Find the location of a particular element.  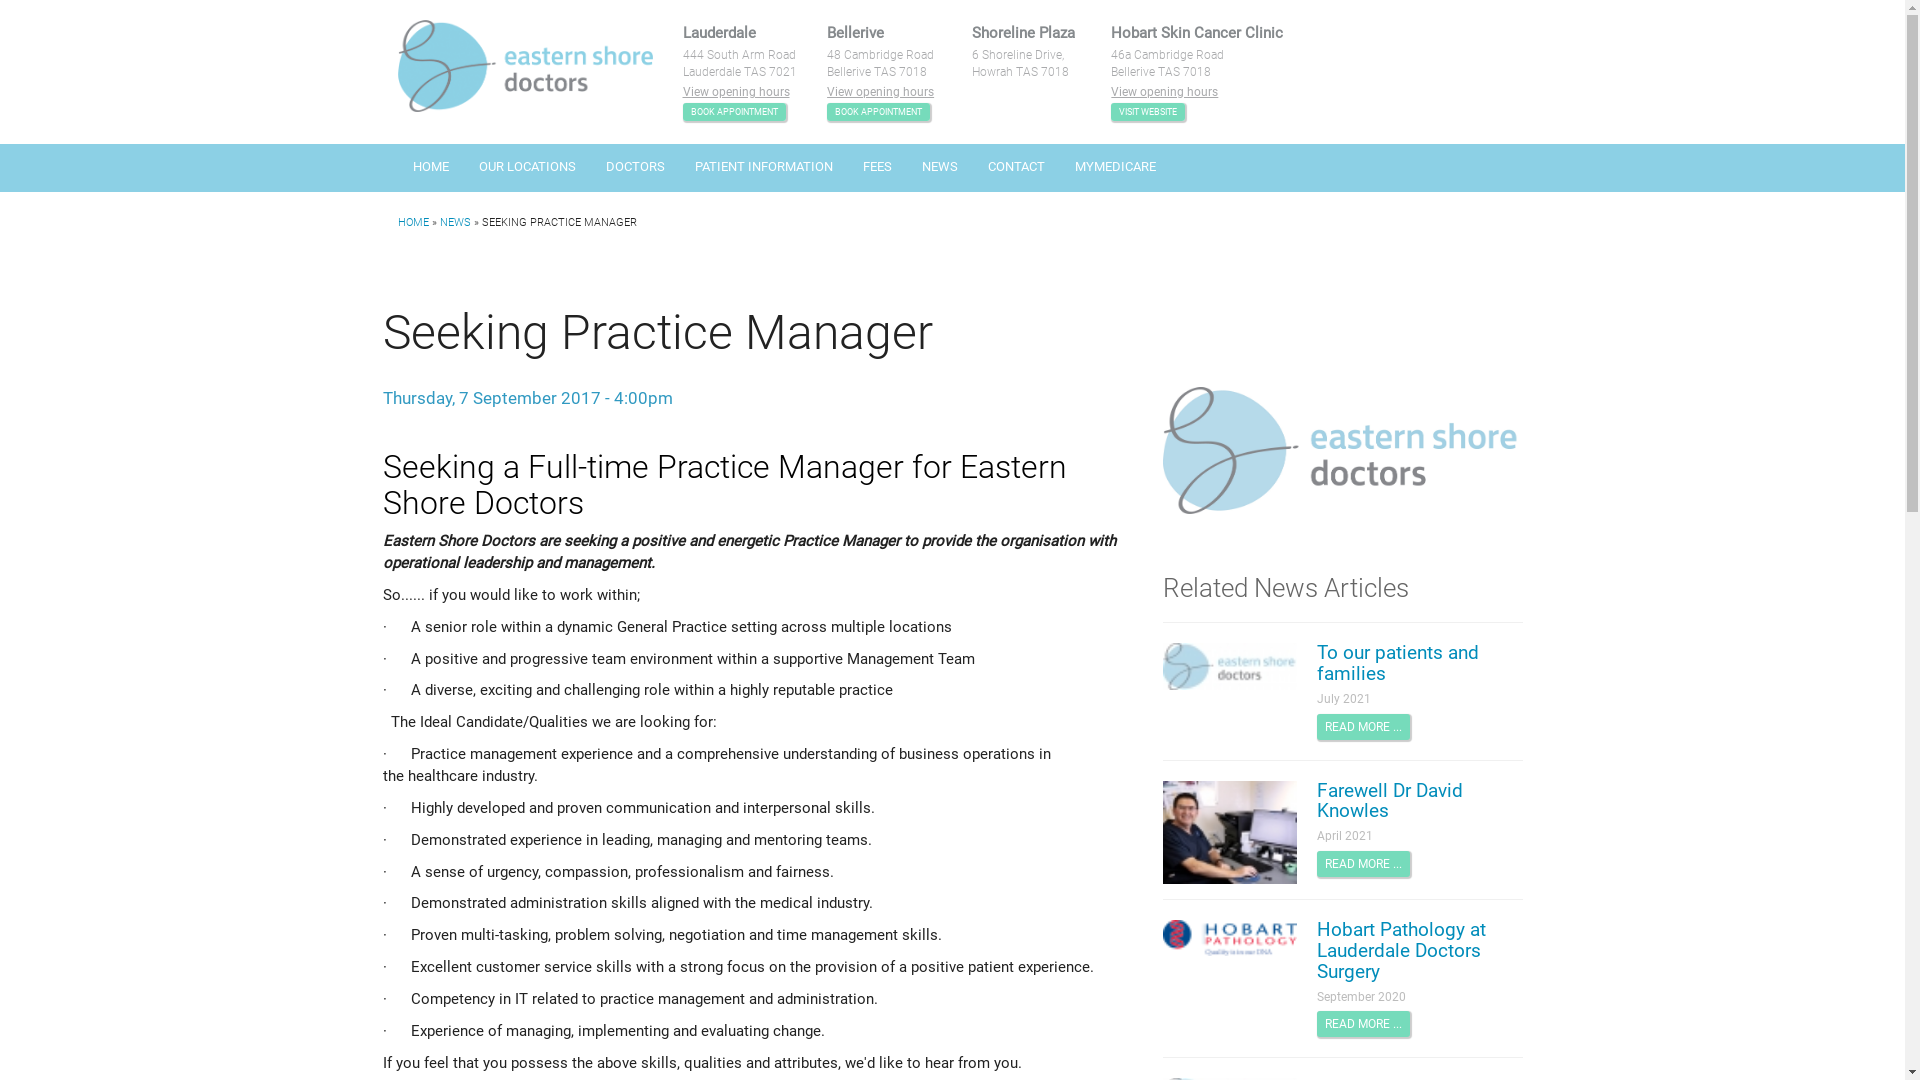

BOOK APPOINTMENT is located at coordinates (734, 112).